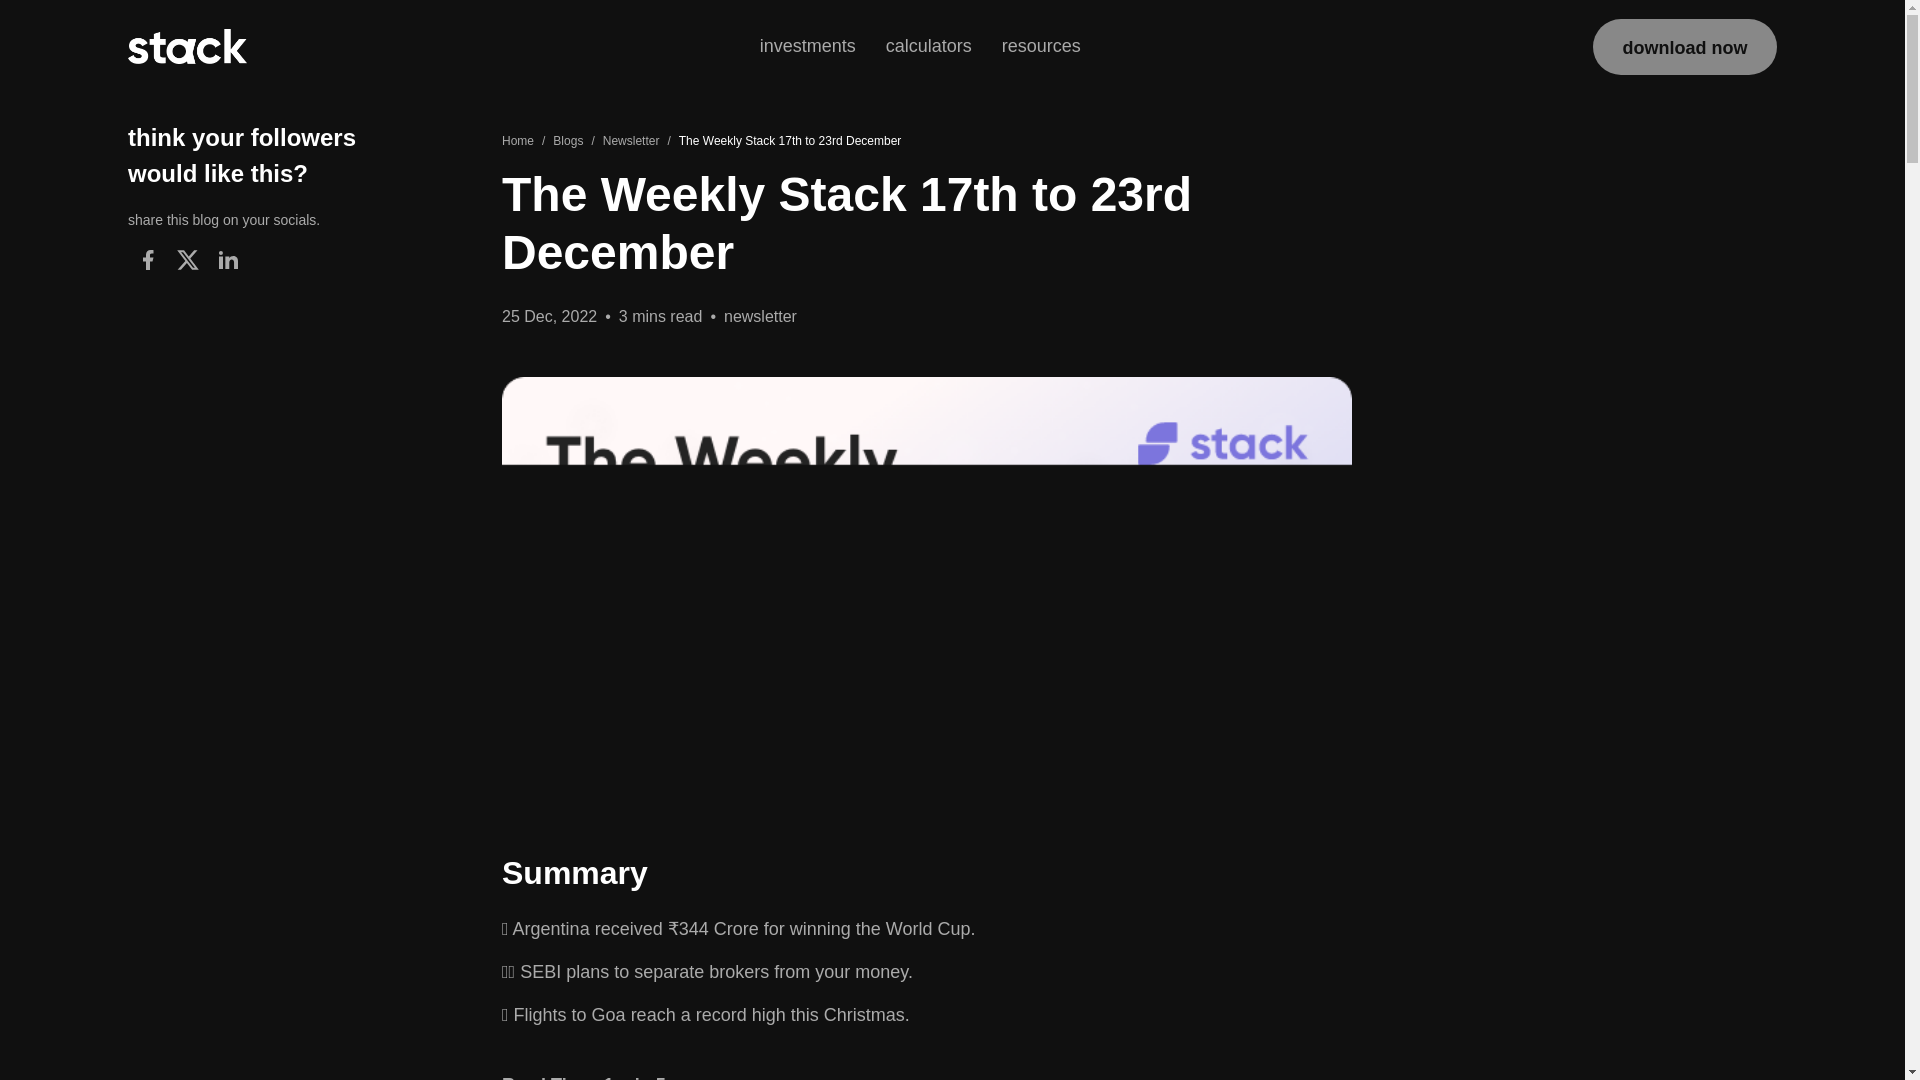 This screenshot has height=1080, width=1920. I want to click on download now, so click(1685, 46).